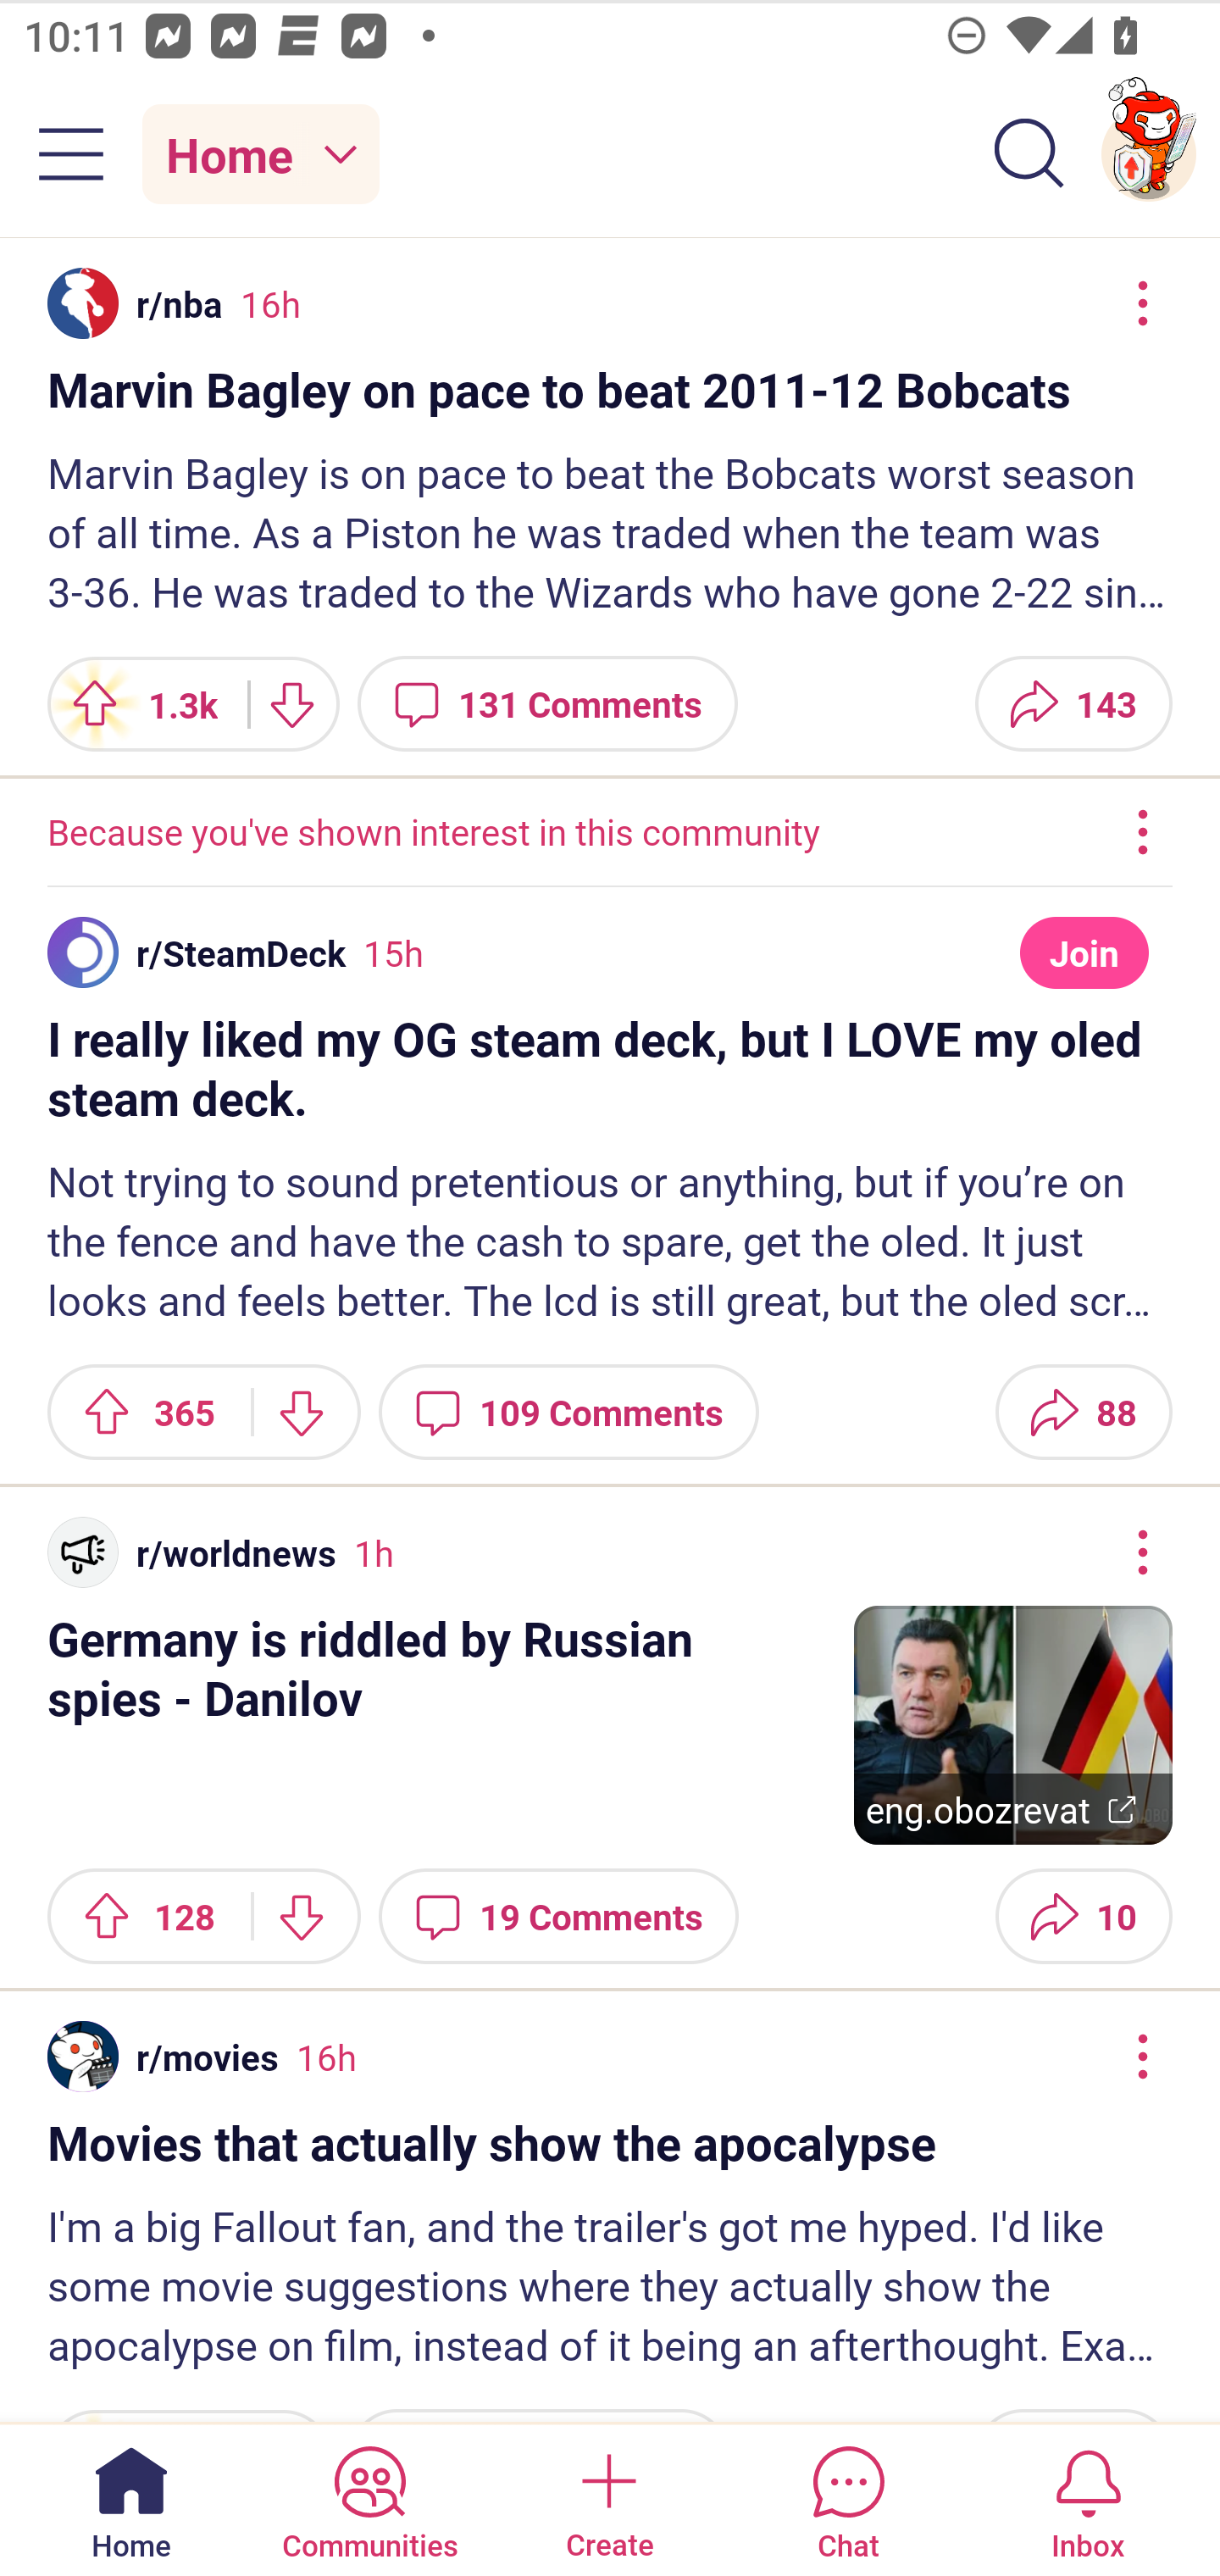  I want to click on Home Home feed, so click(261, 154).